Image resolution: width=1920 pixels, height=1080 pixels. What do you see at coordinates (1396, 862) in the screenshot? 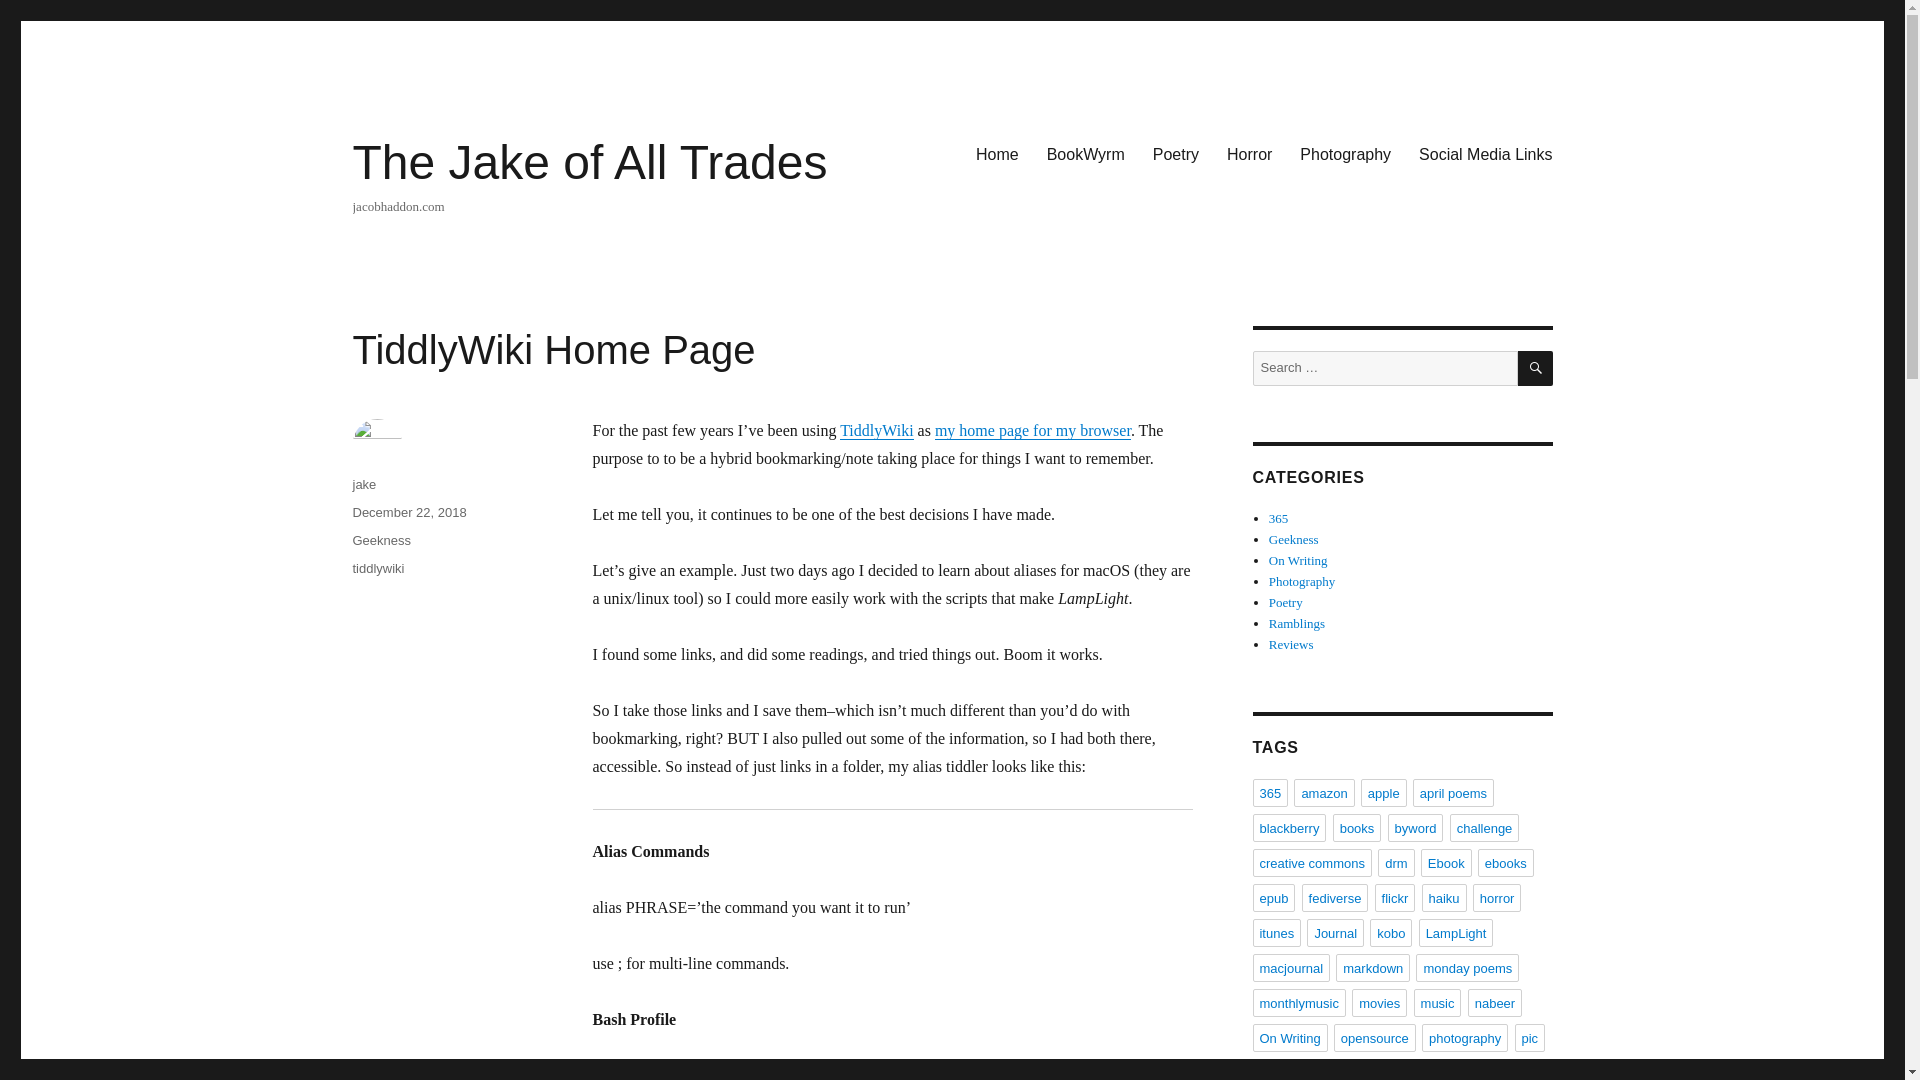
I see `drm` at bounding box center [1396, 862].